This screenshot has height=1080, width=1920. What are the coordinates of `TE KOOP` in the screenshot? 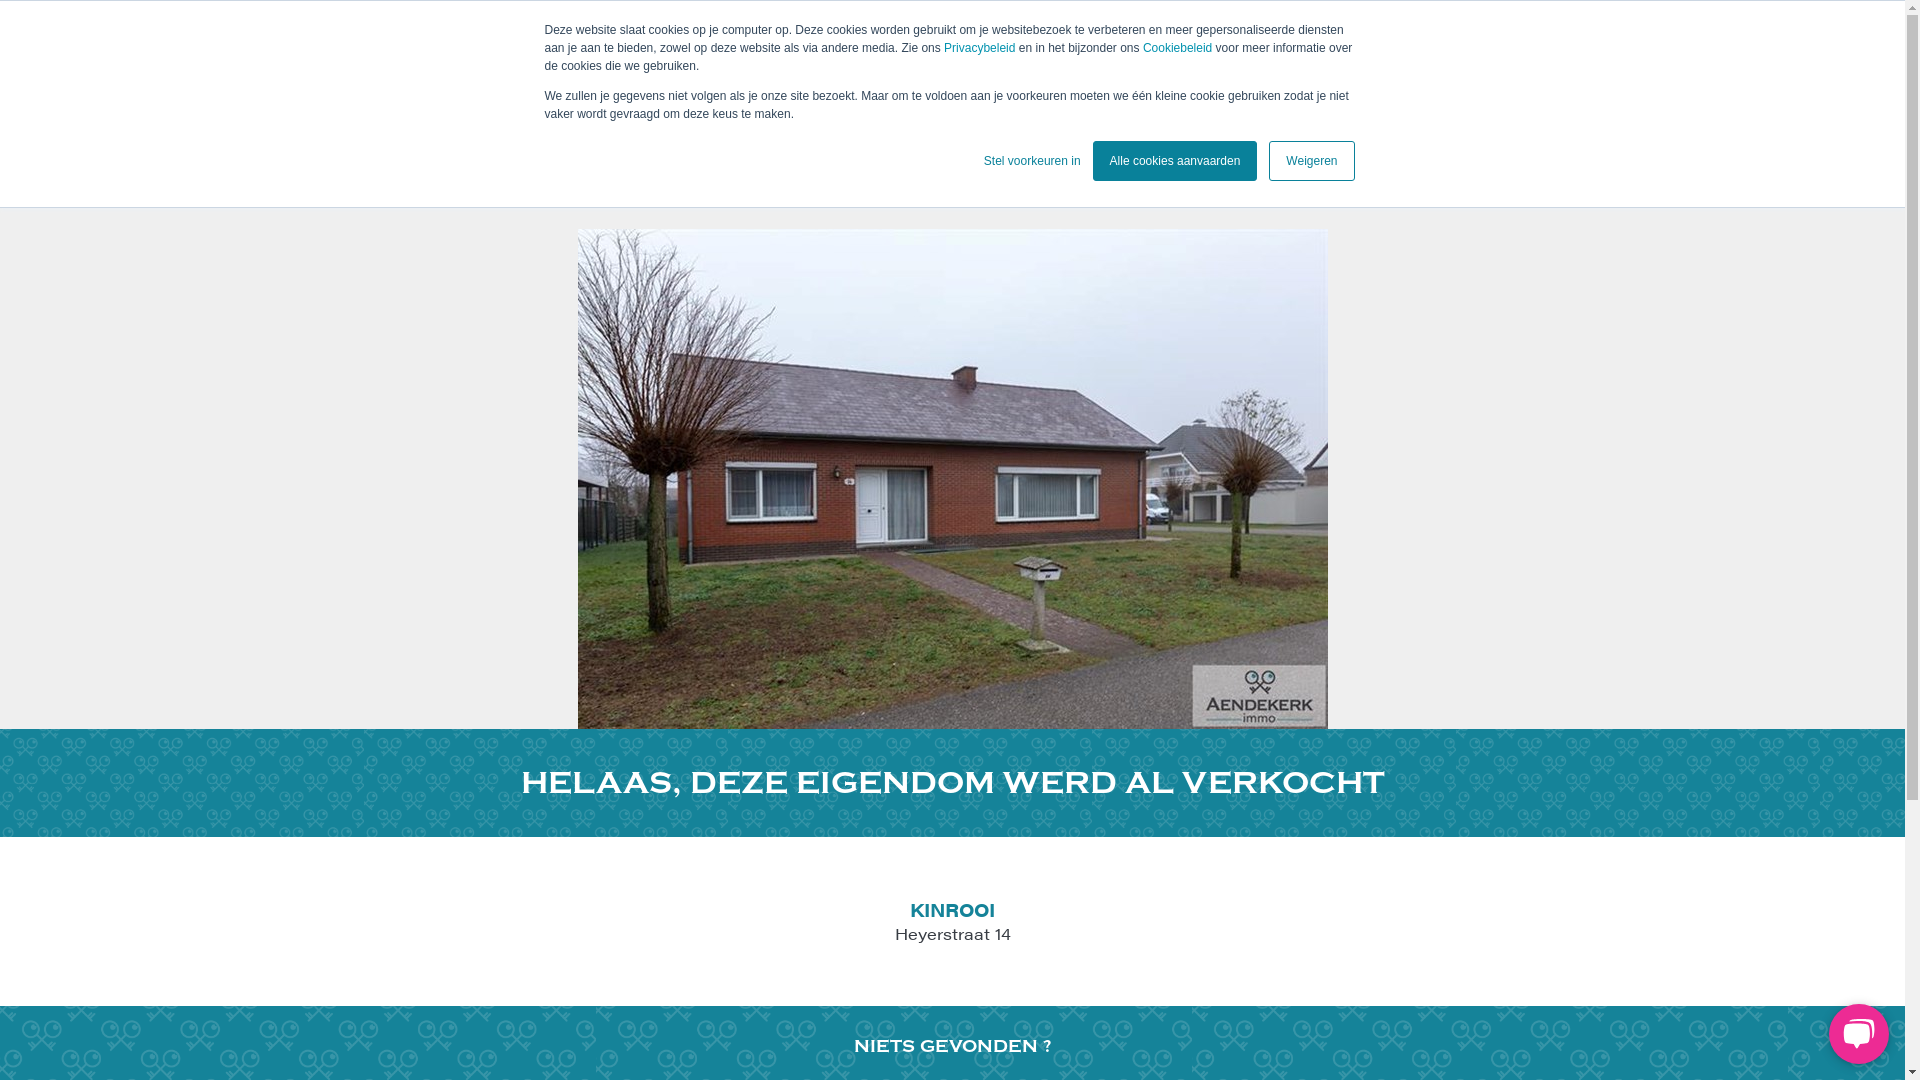 It's located at (862, 135).